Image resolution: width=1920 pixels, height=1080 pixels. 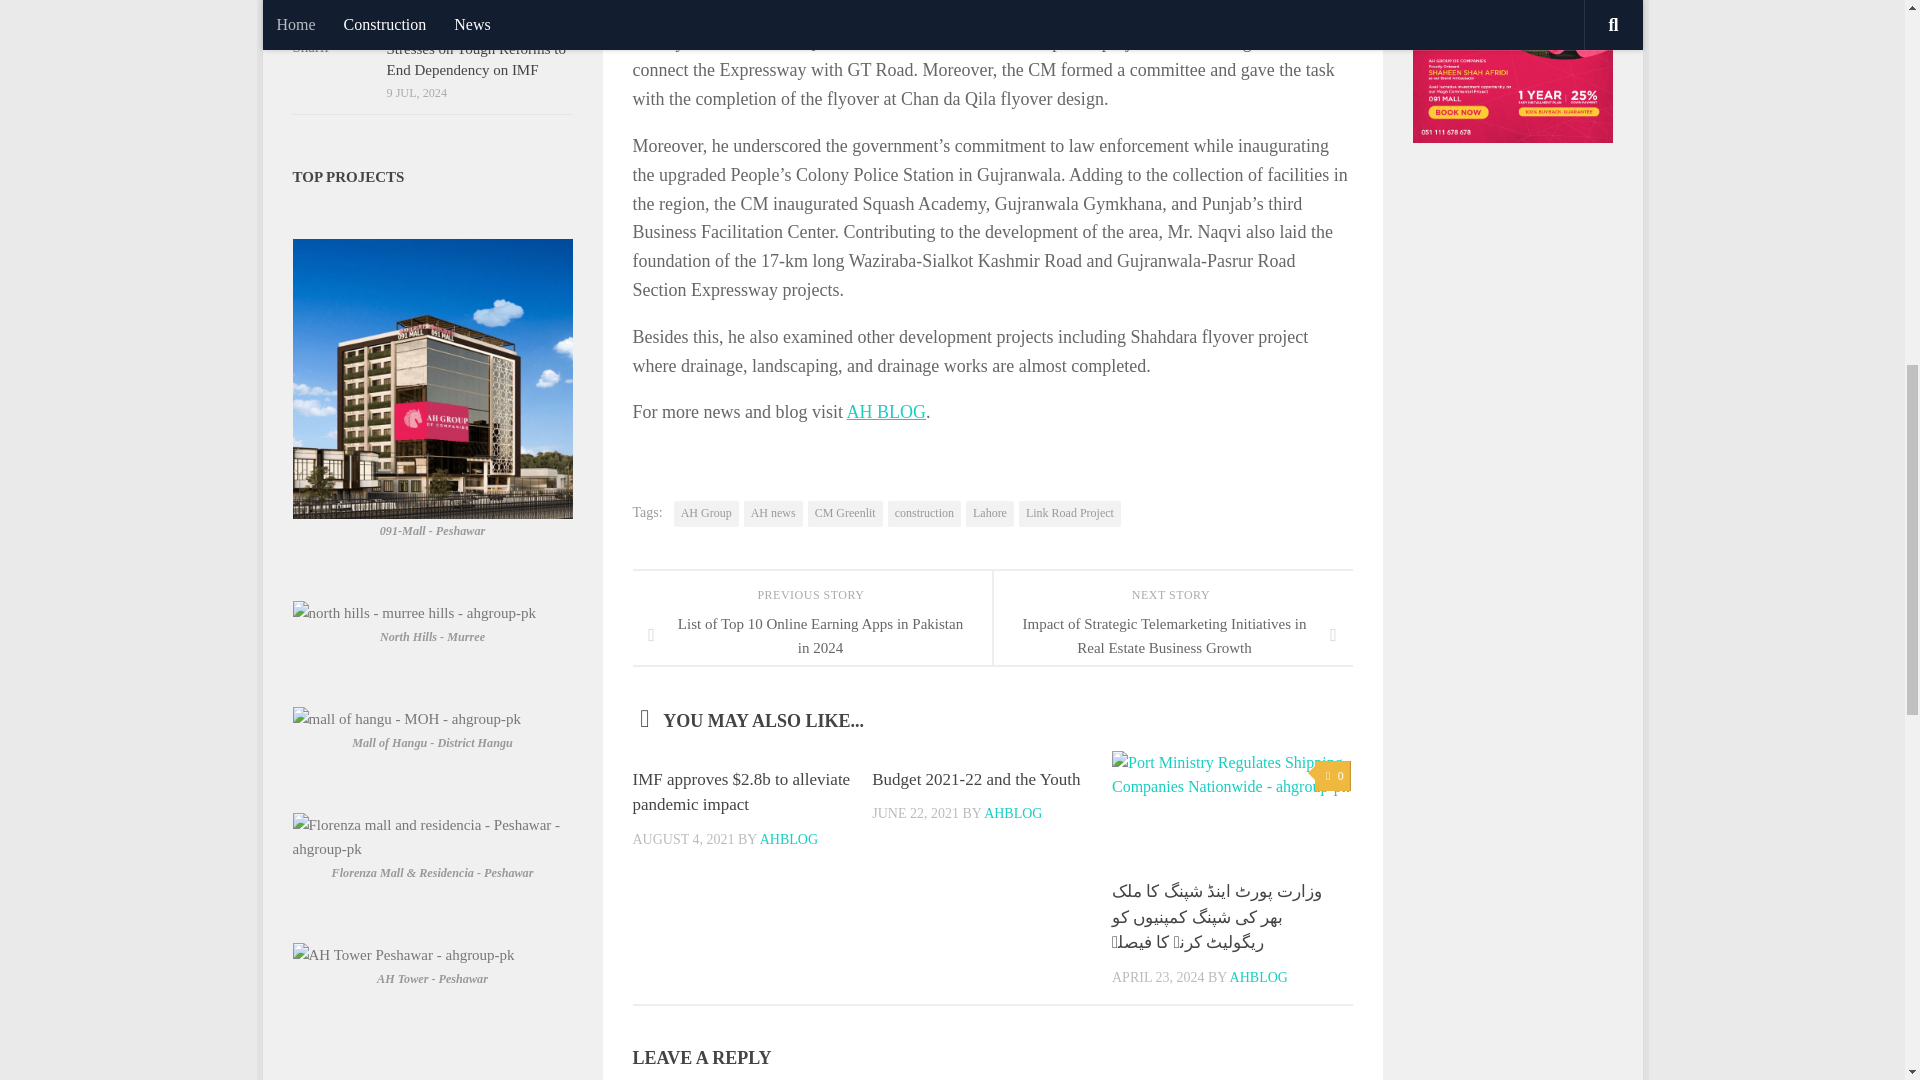 I want to click on Budget 2021-22 and the Youth, so click(x=975, y=780).